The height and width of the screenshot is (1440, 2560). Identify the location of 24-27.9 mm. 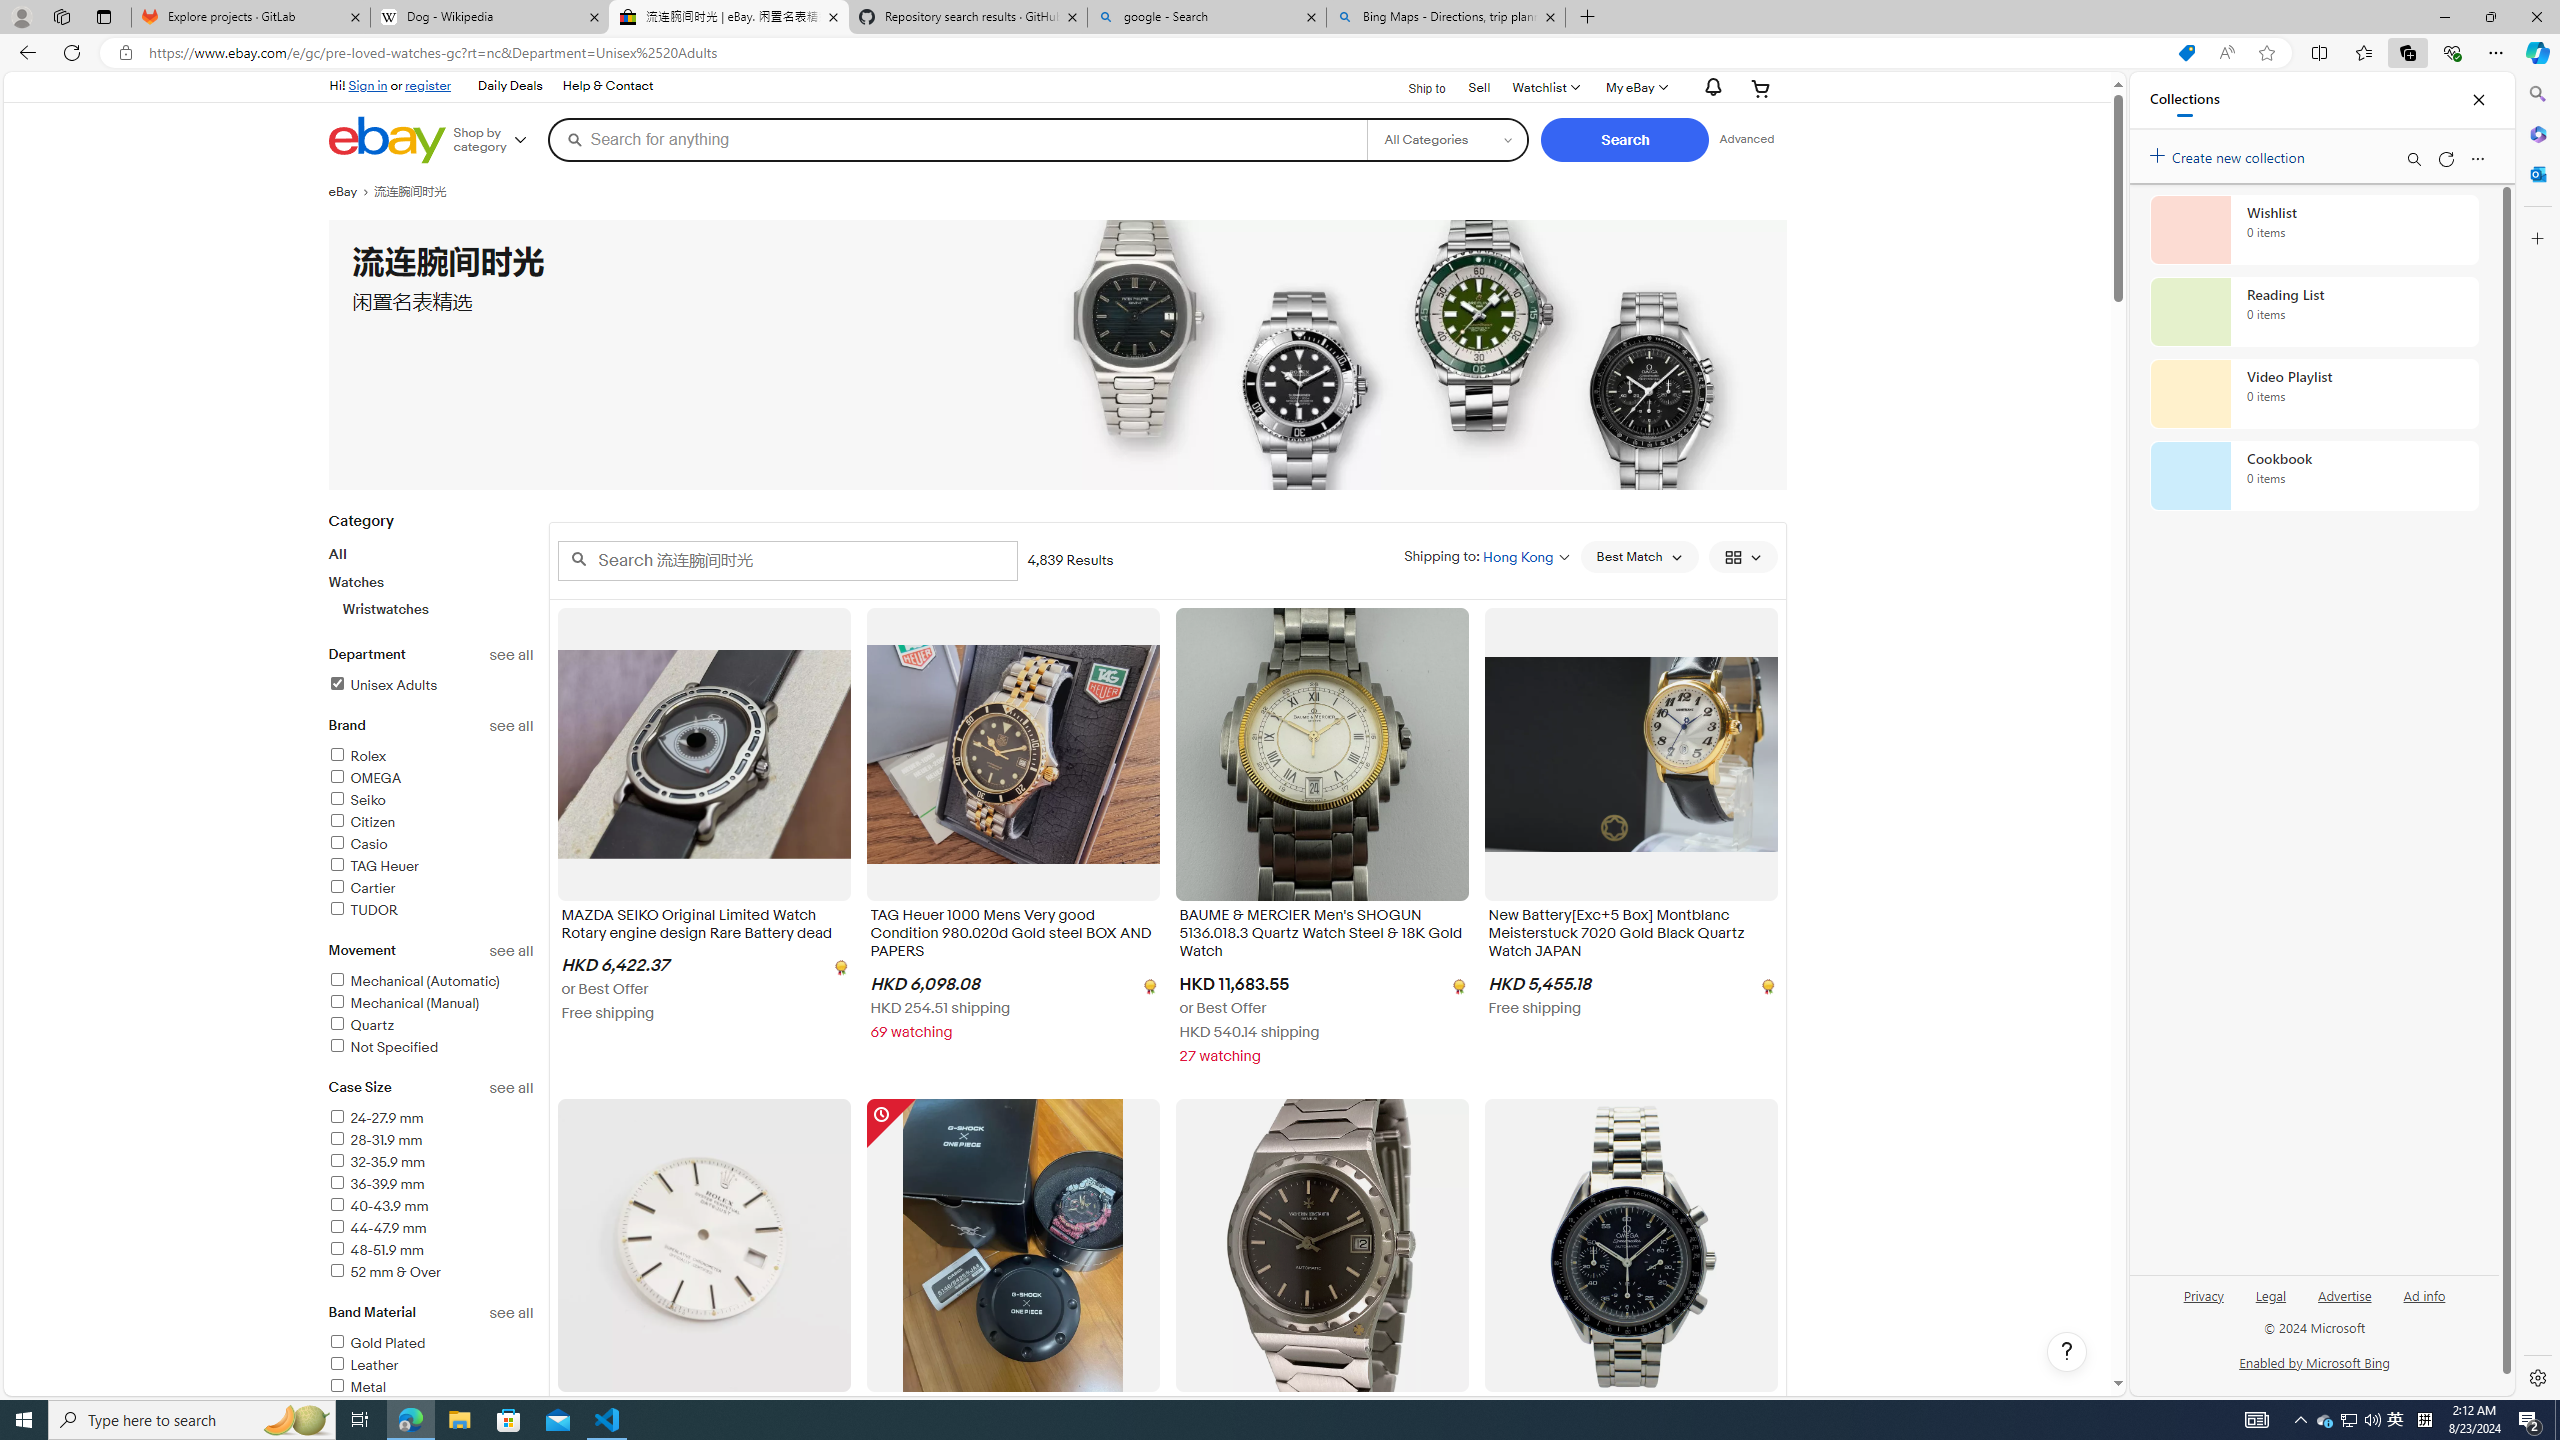
(376, 1118).